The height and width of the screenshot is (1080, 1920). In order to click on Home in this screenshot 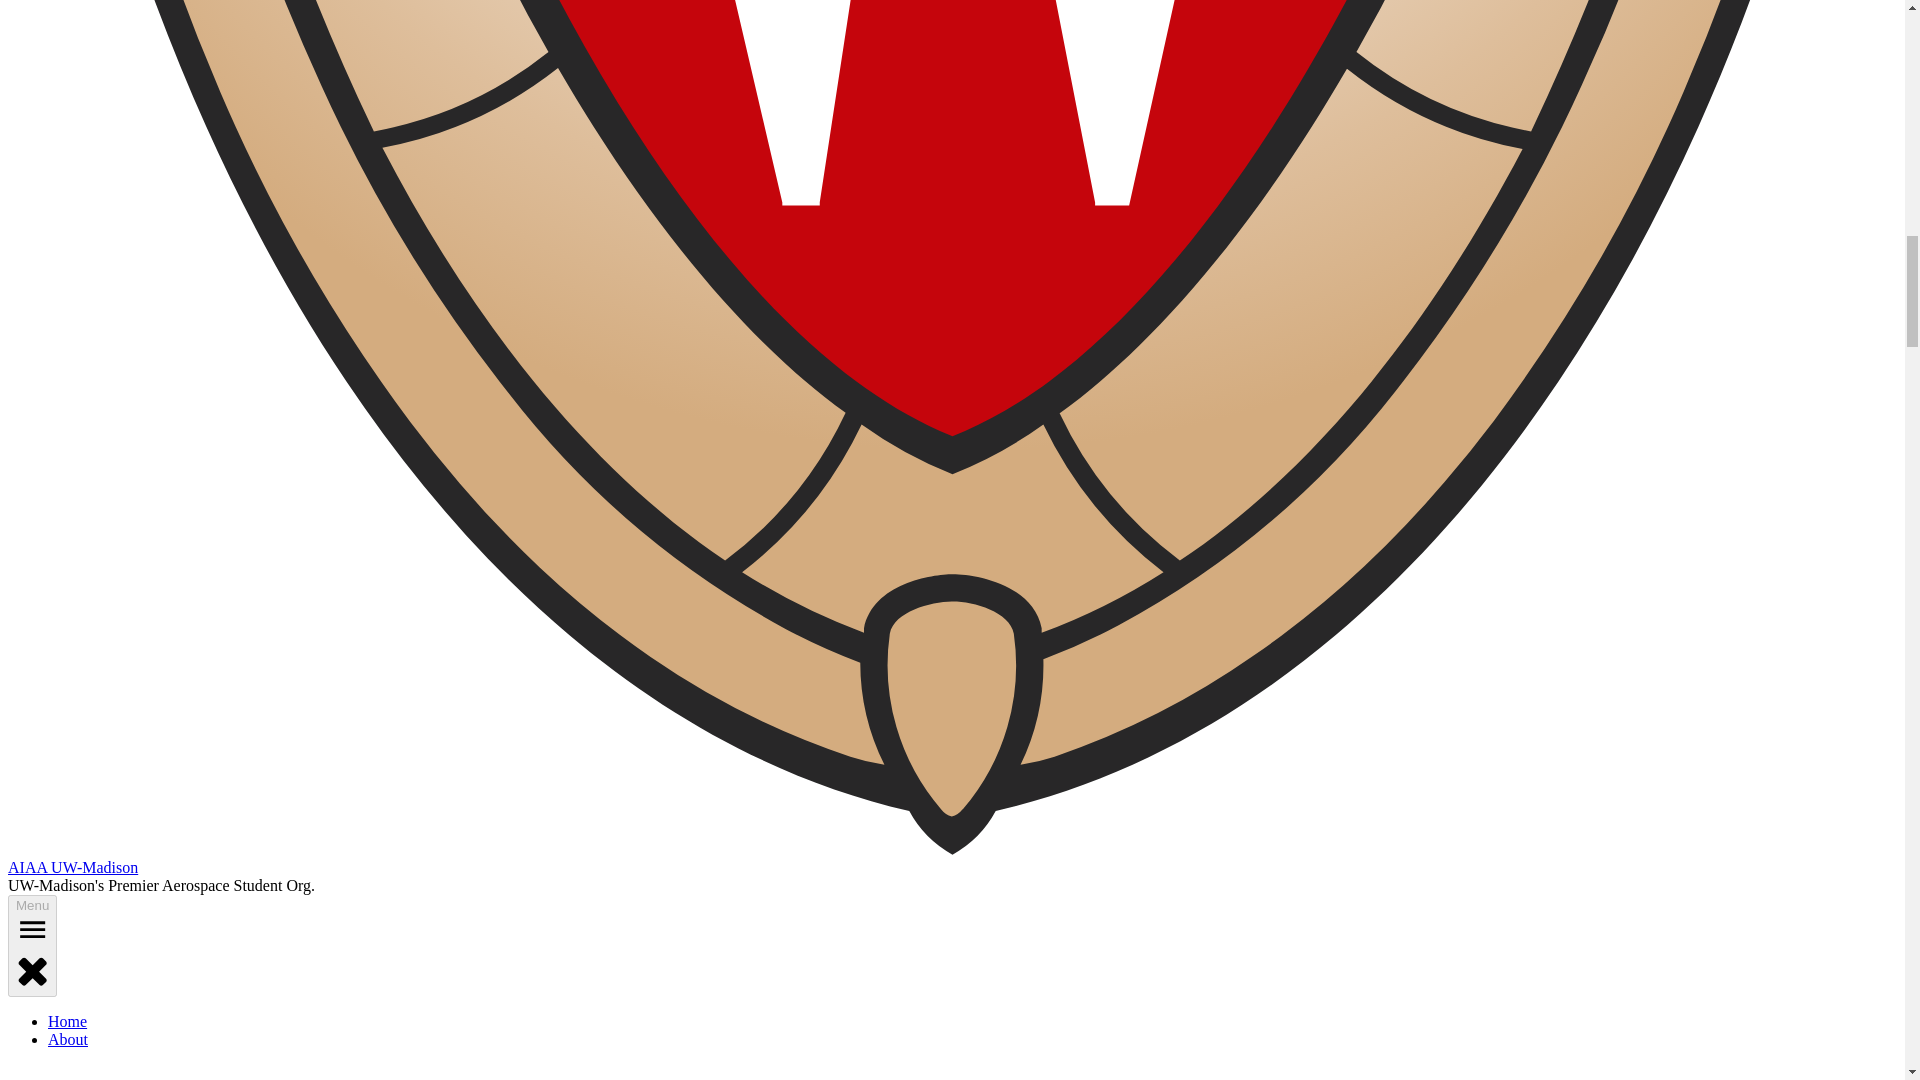, I will do `click(67, 1022)`.